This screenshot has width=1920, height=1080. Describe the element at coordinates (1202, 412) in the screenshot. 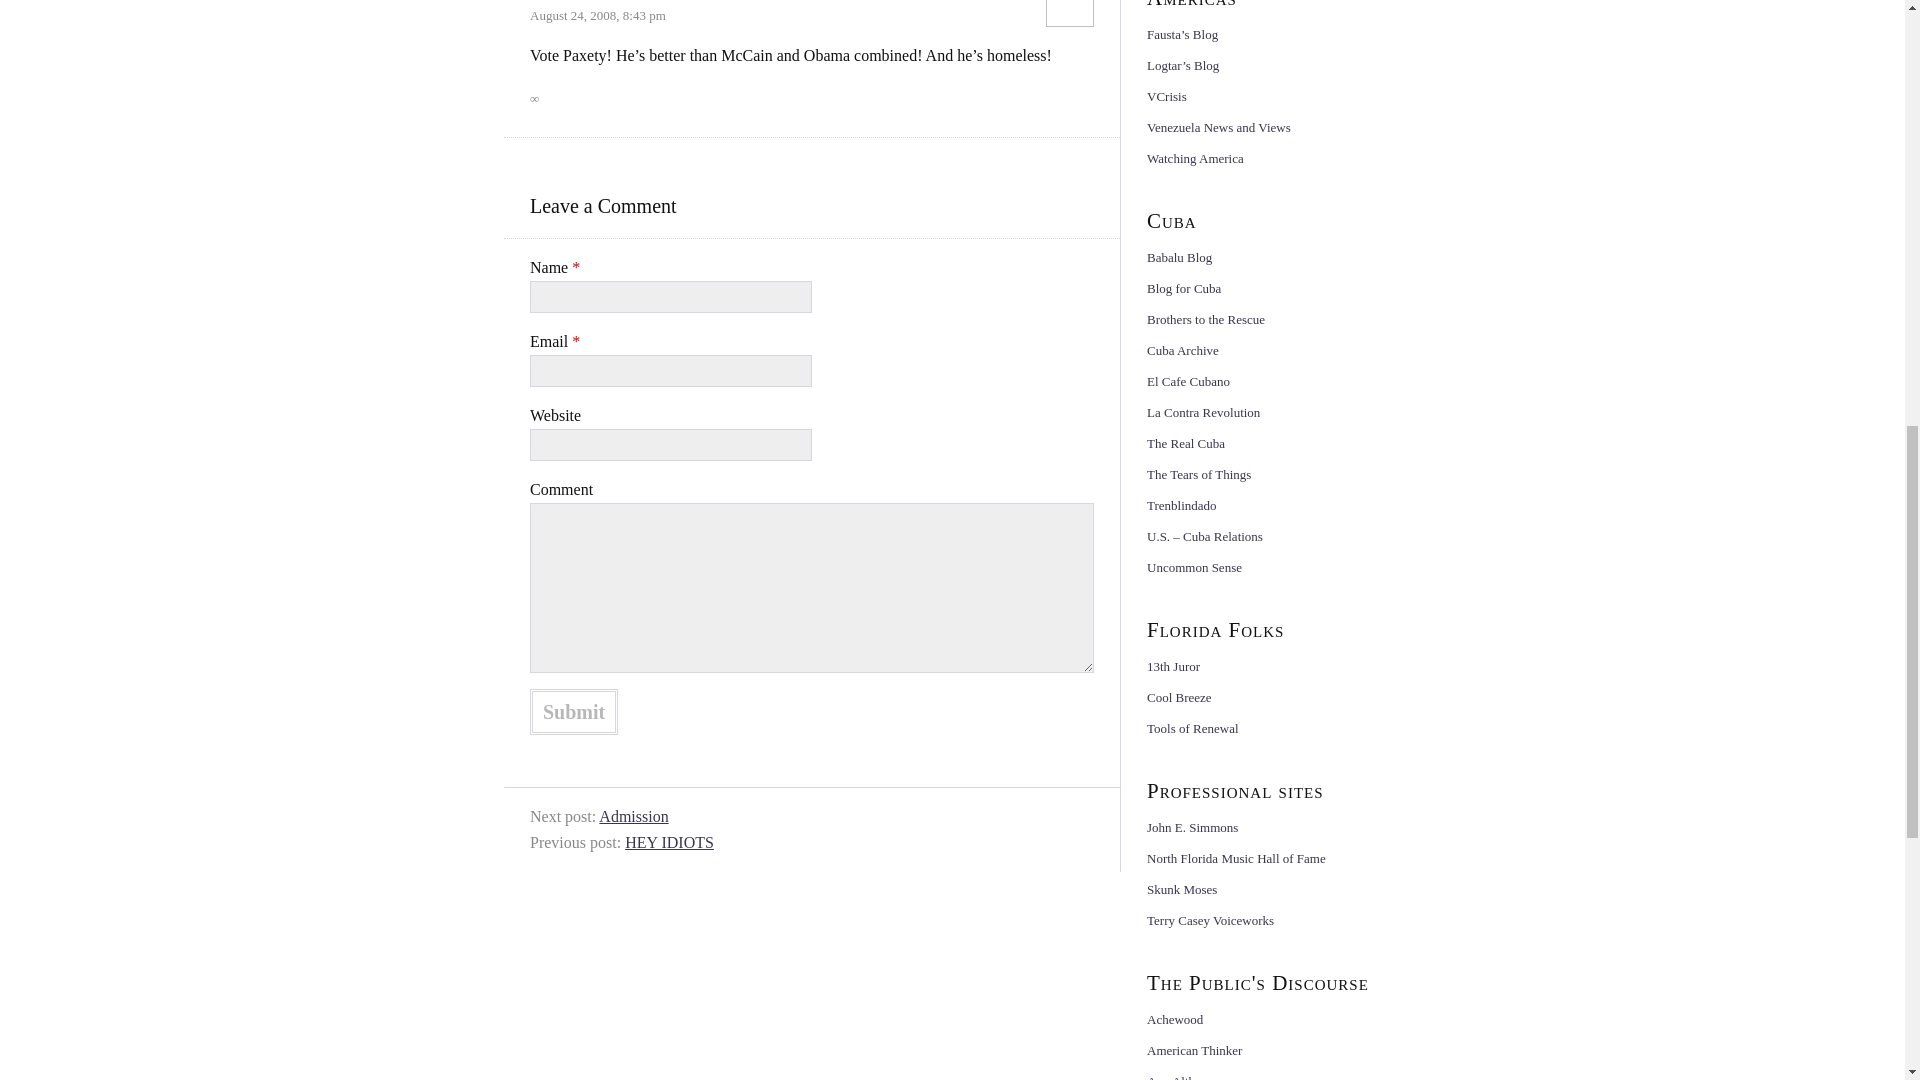

I see `La Contra Revolution` at that location.